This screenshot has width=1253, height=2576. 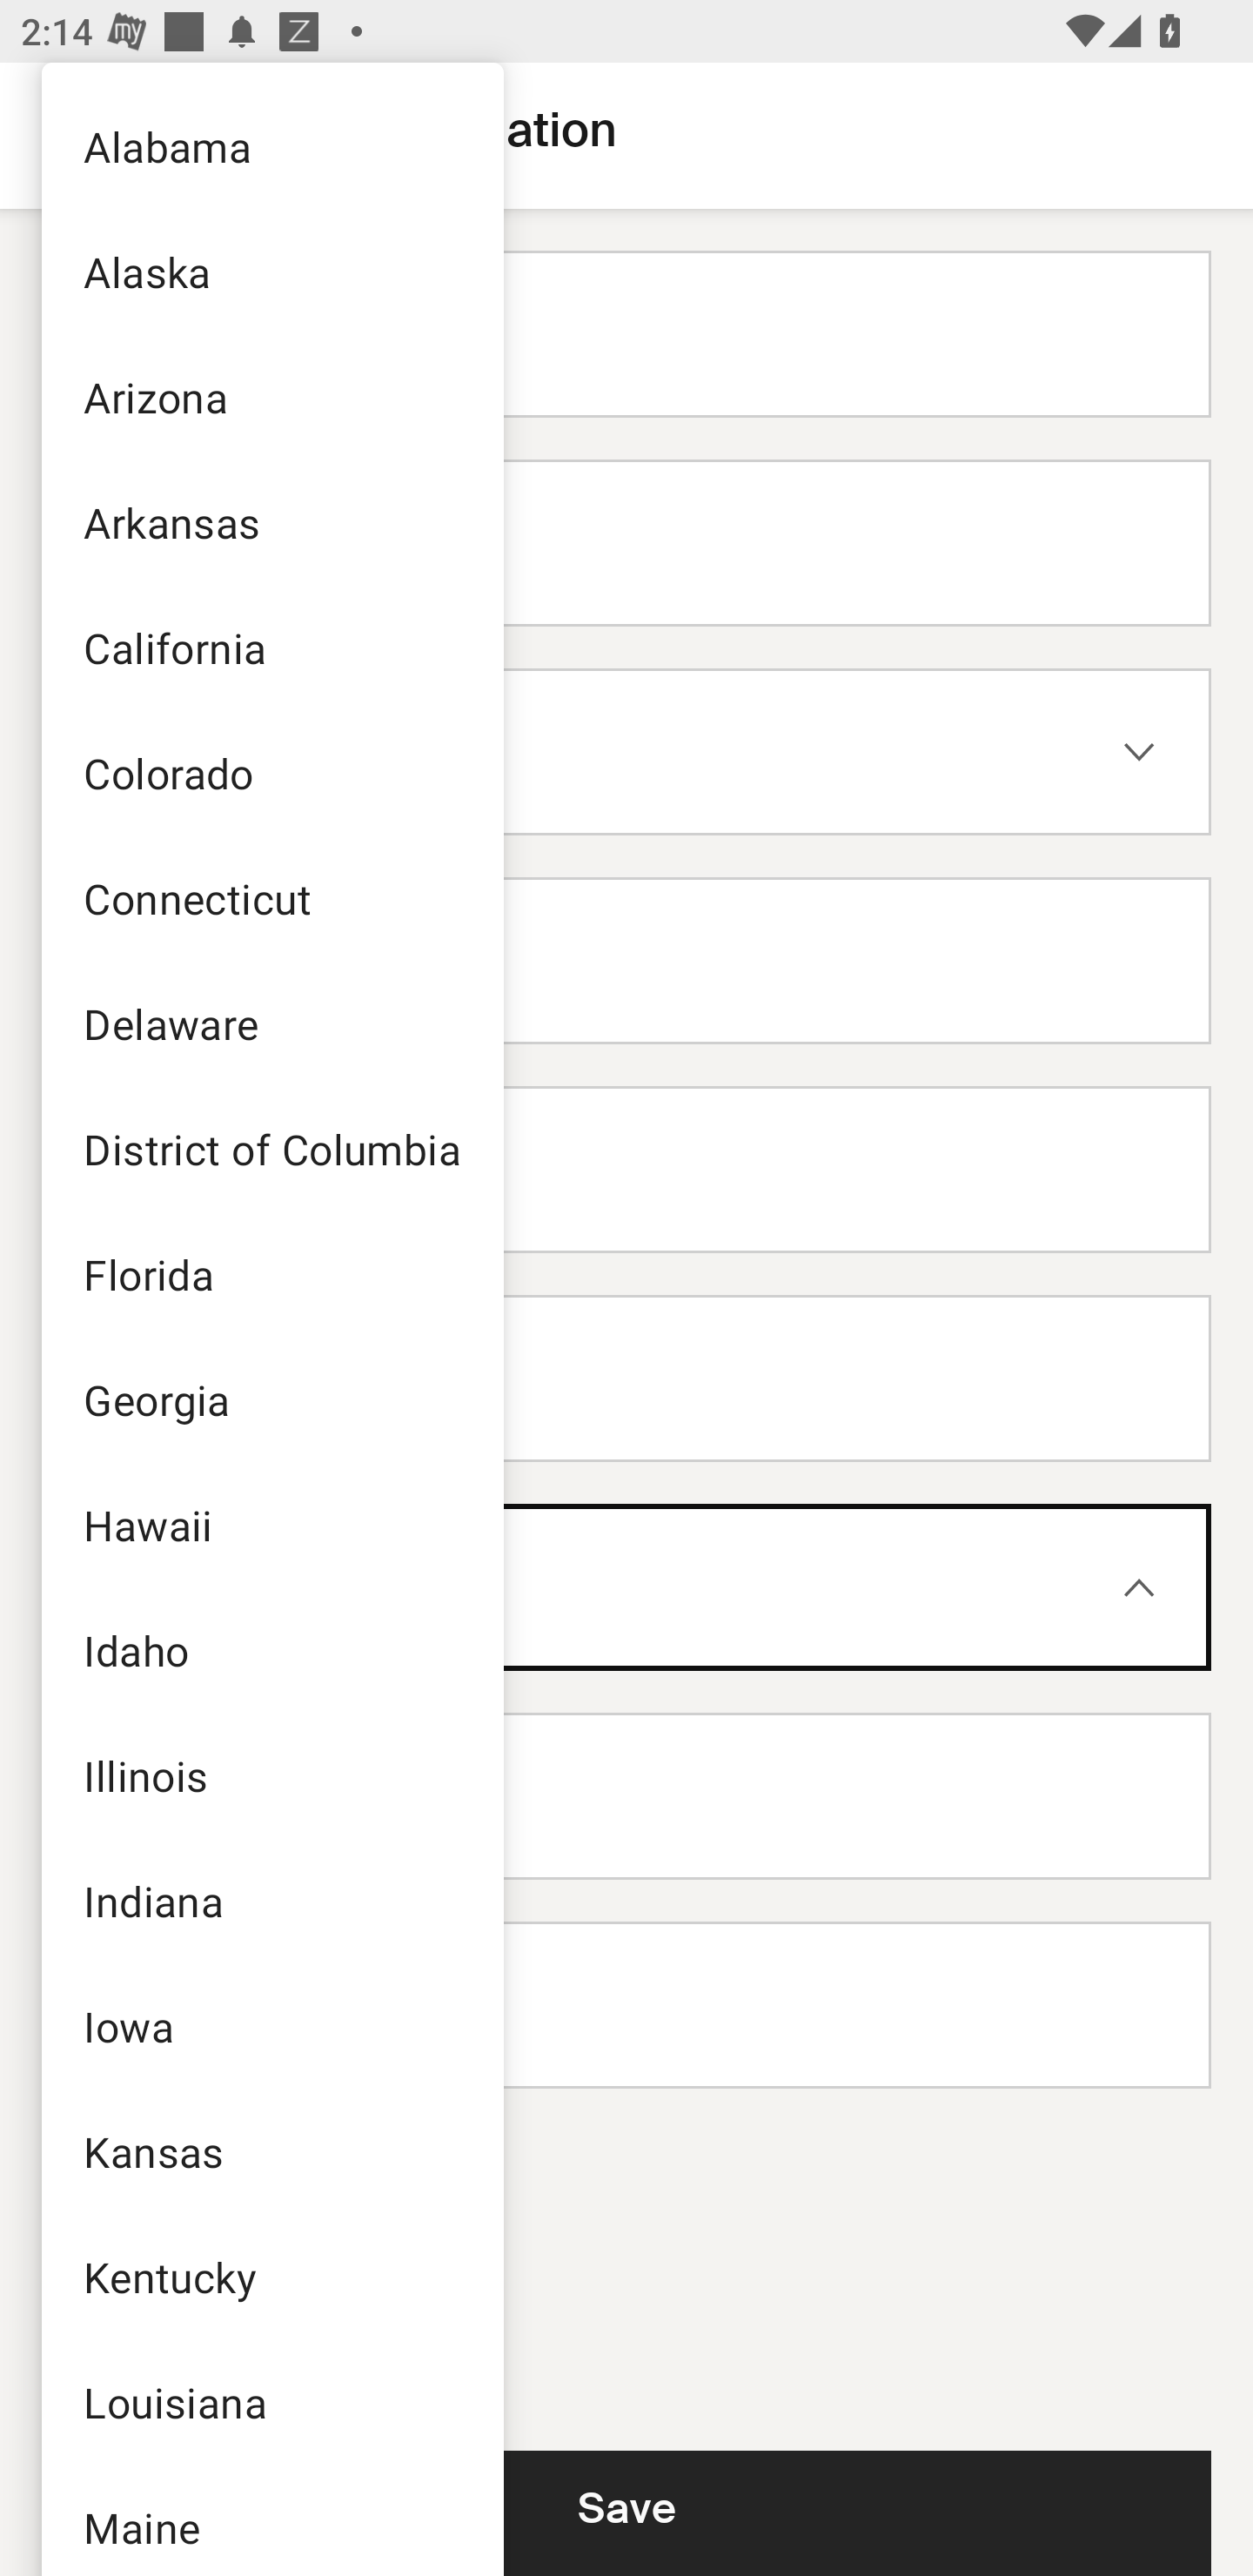 I want to click on Kansas, so click(x=271, y=2150).